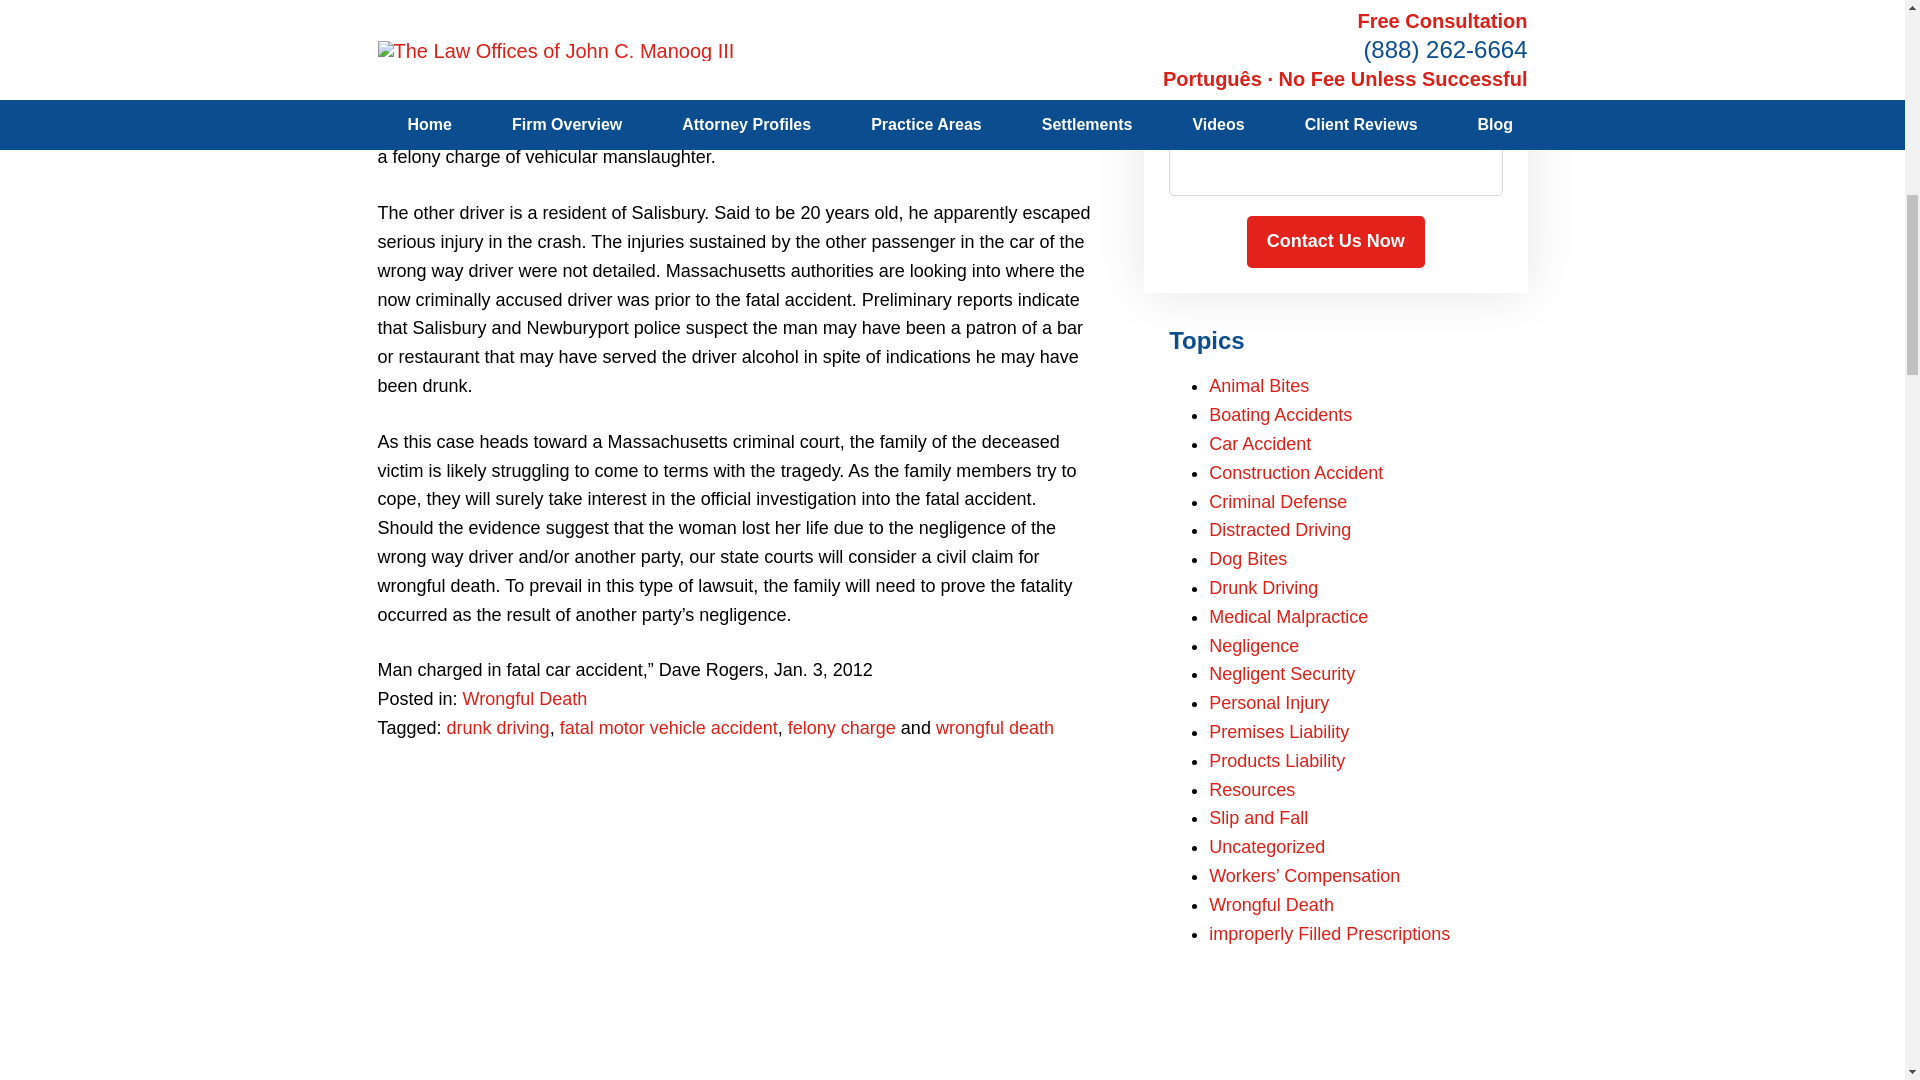 The height and width of the screenshot is (1080, 1920). What do you see at coordinates (1288, 616) in the screenshot?
I see `Medical Malpractice` at bounding box center [1288, 616].